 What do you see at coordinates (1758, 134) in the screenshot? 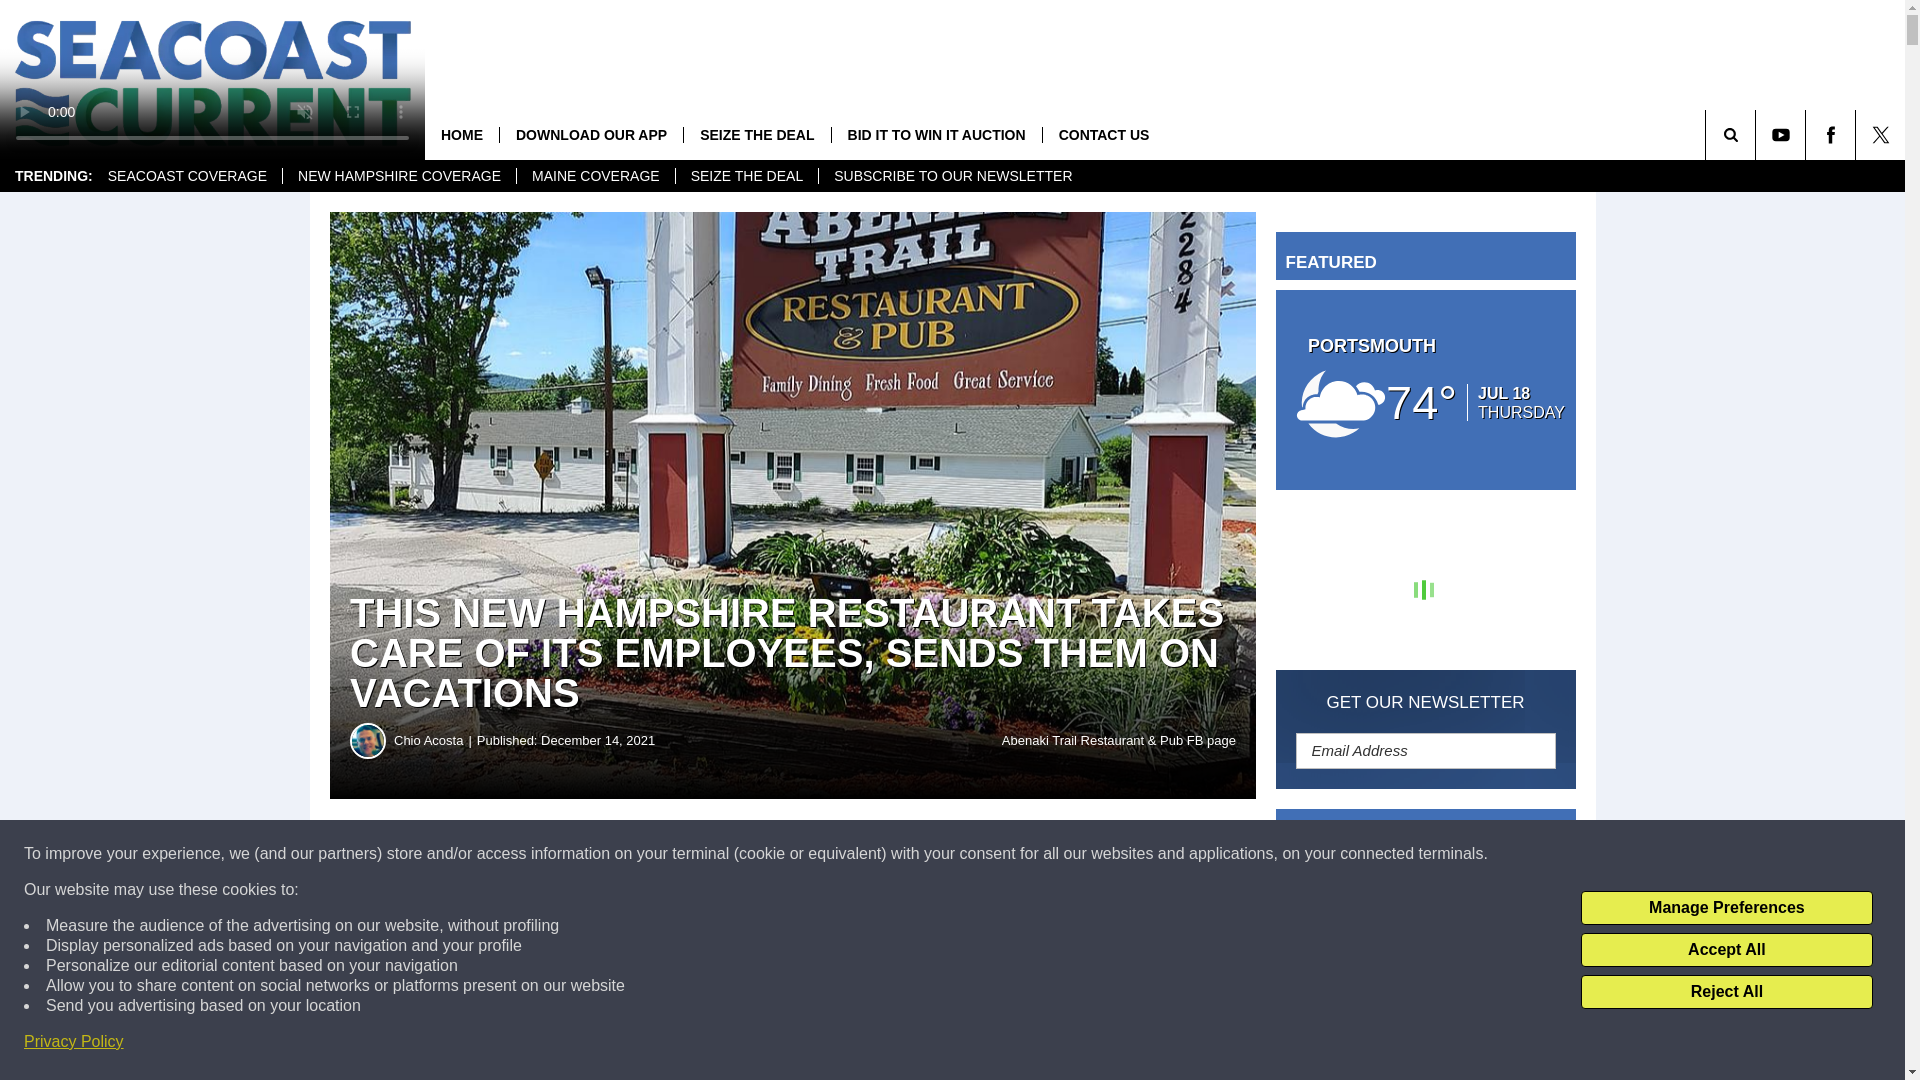
I see `SEARCH` at bounding box center [1758, 134].